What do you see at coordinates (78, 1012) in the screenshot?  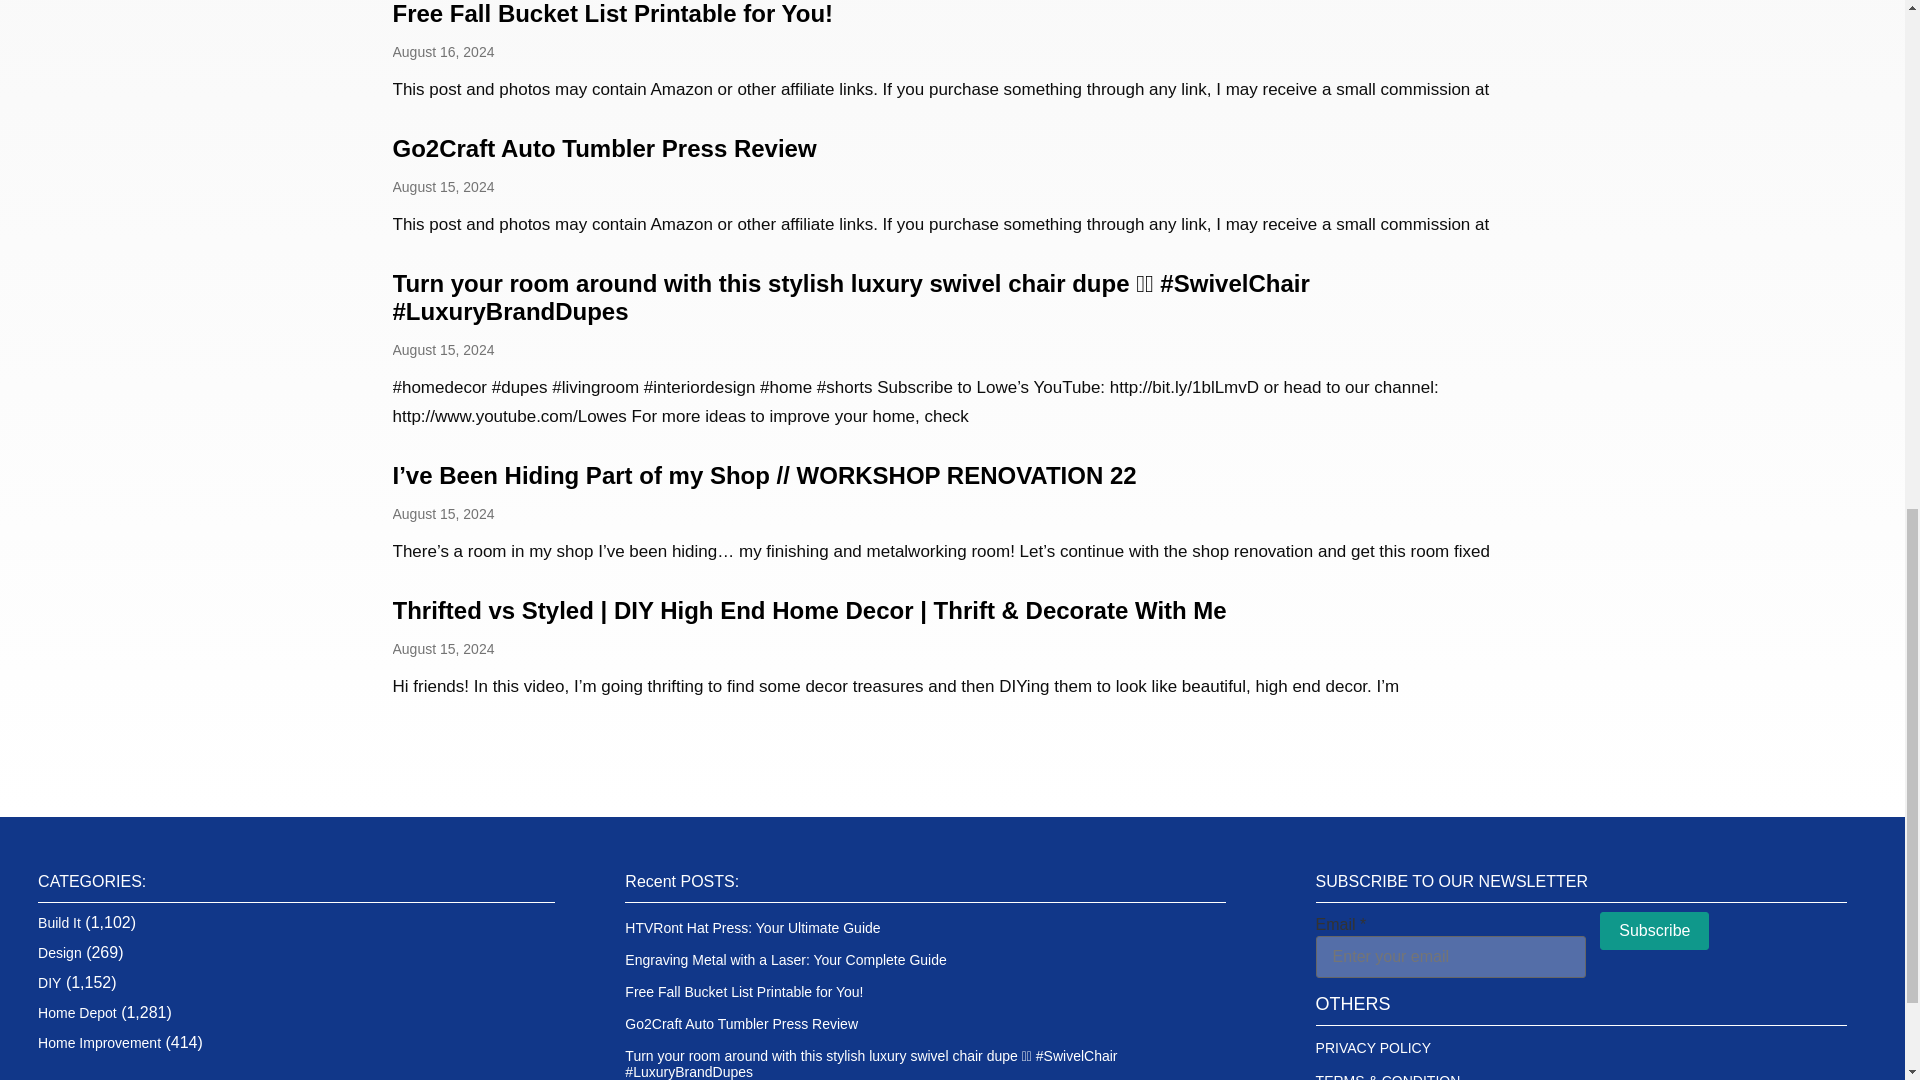 I see `Home Depot` at bounding box center [78, 1012].